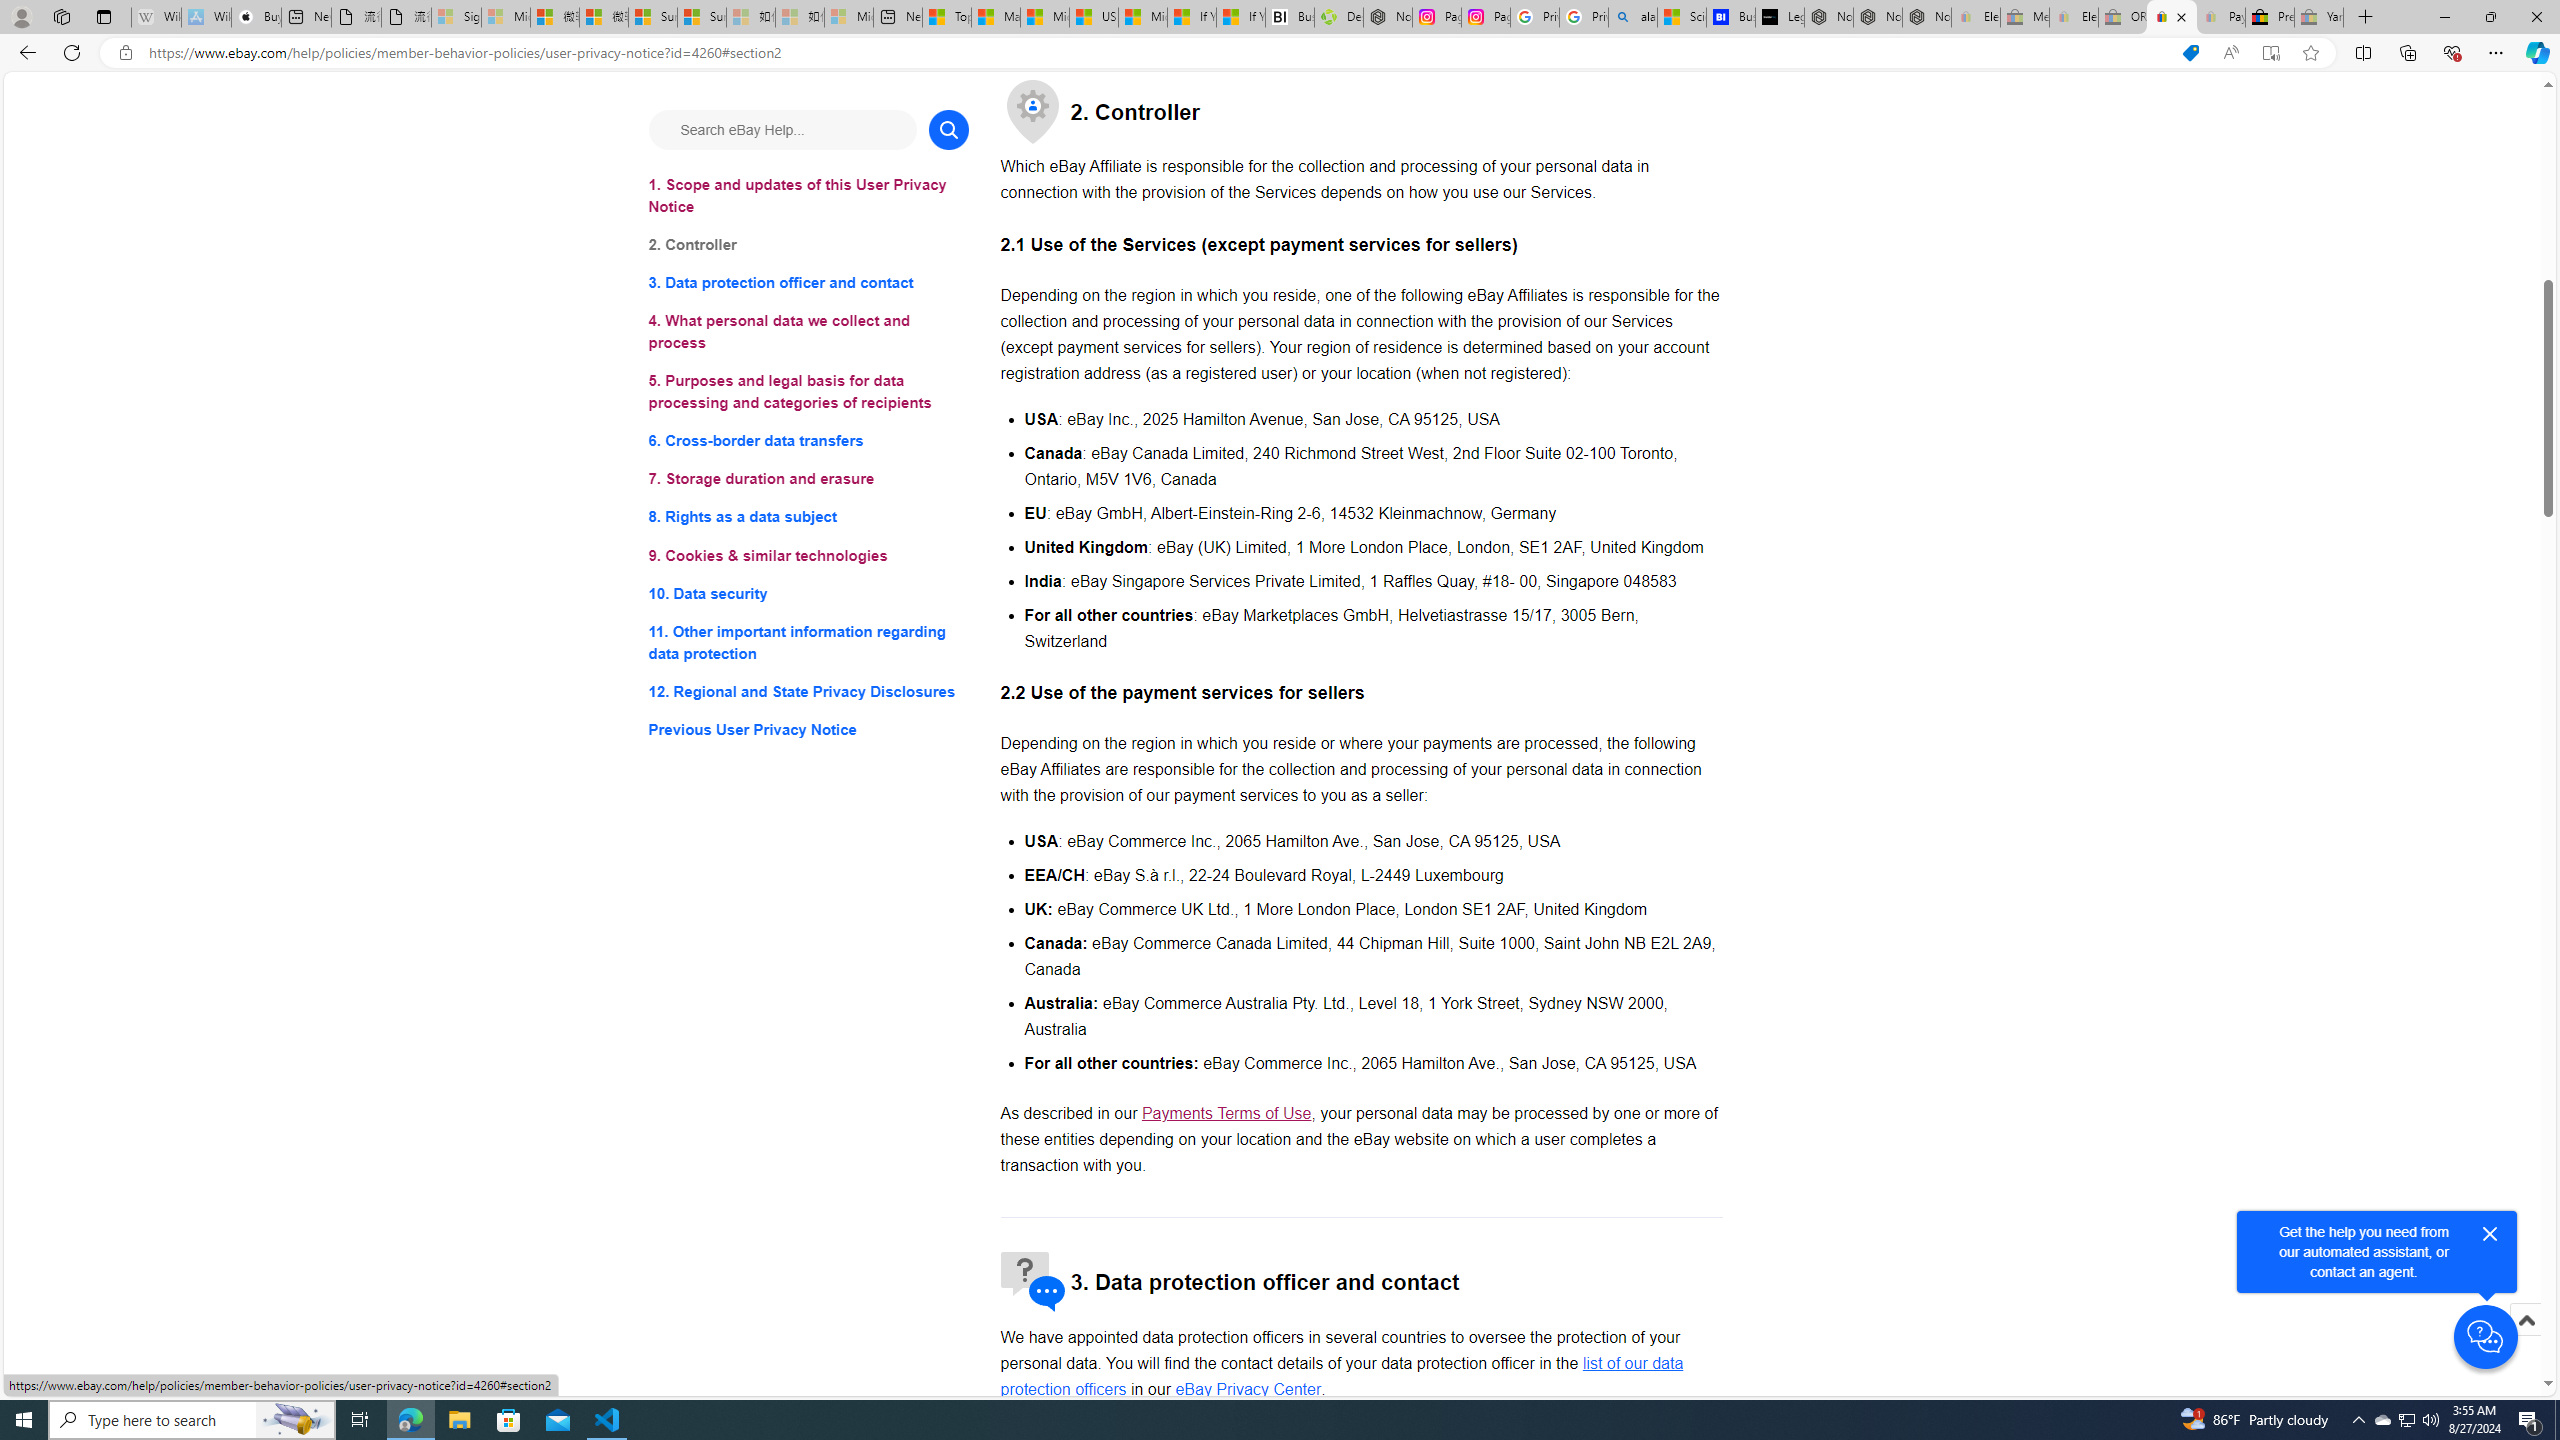 The image size is (2560, 1440). I want to click on Buy iPad - Apple, so click(256, 17).